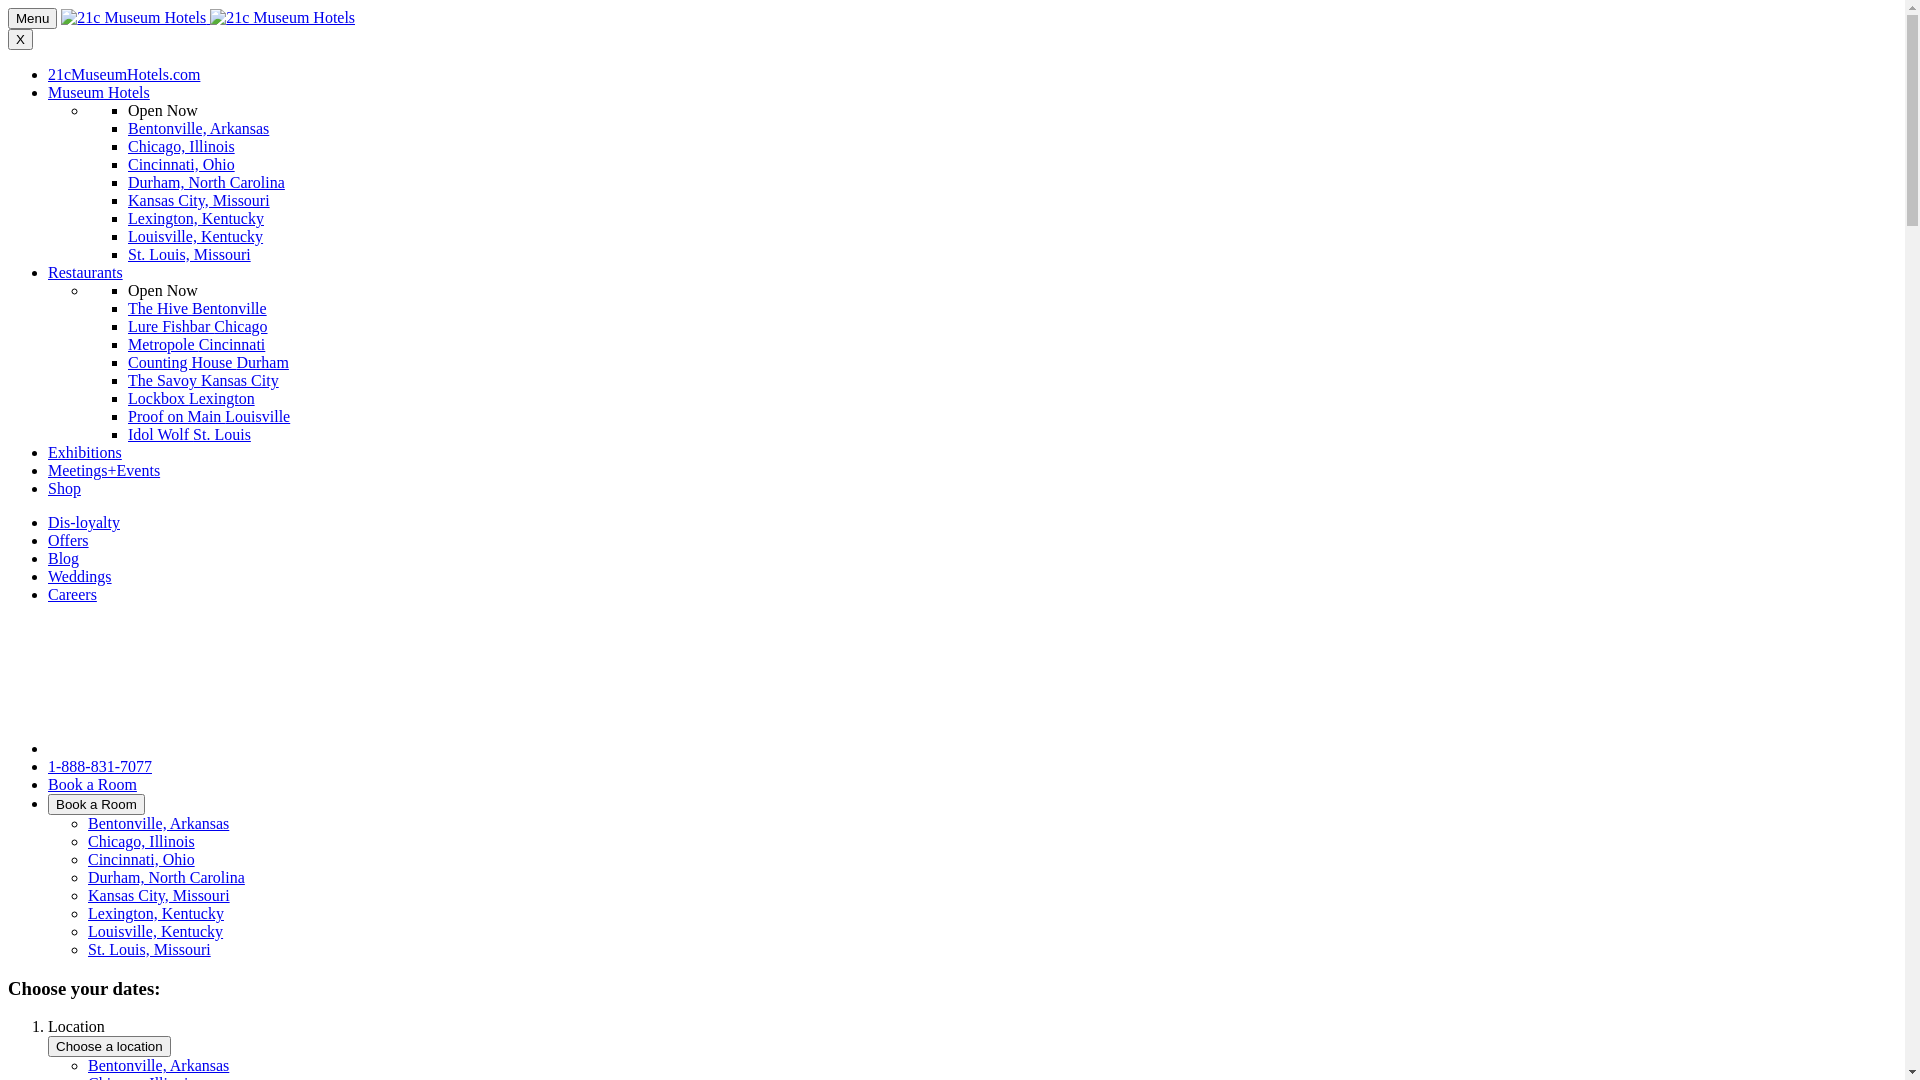 The height and width of the screenshot is (1080, 1920). Describe the element at coordinates (158, 1066) in the screenshot. I see `Bentonville, Arkansas` at that location.